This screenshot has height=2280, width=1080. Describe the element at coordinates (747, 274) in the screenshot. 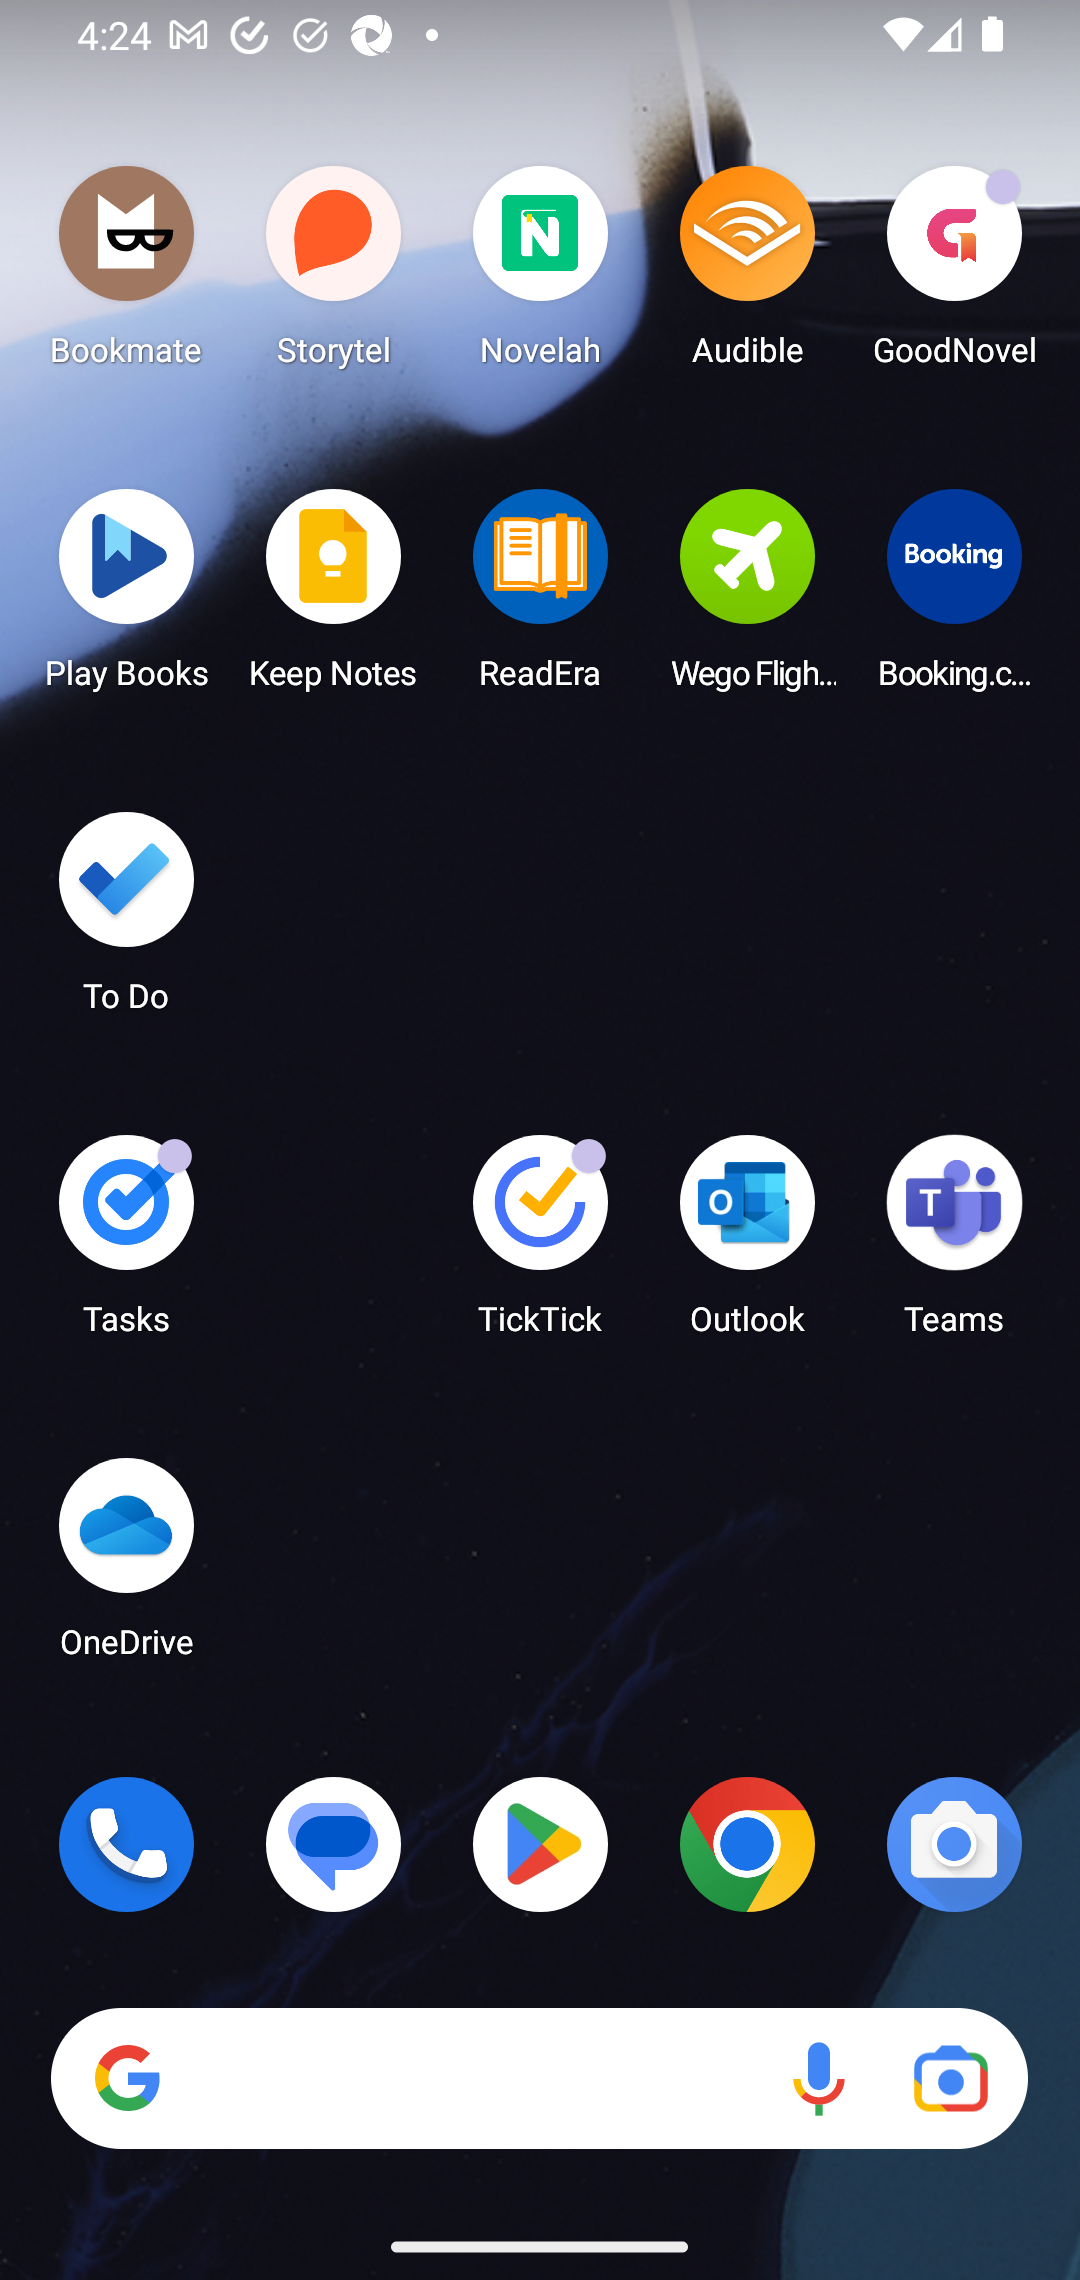

I see `Audible` at that location.